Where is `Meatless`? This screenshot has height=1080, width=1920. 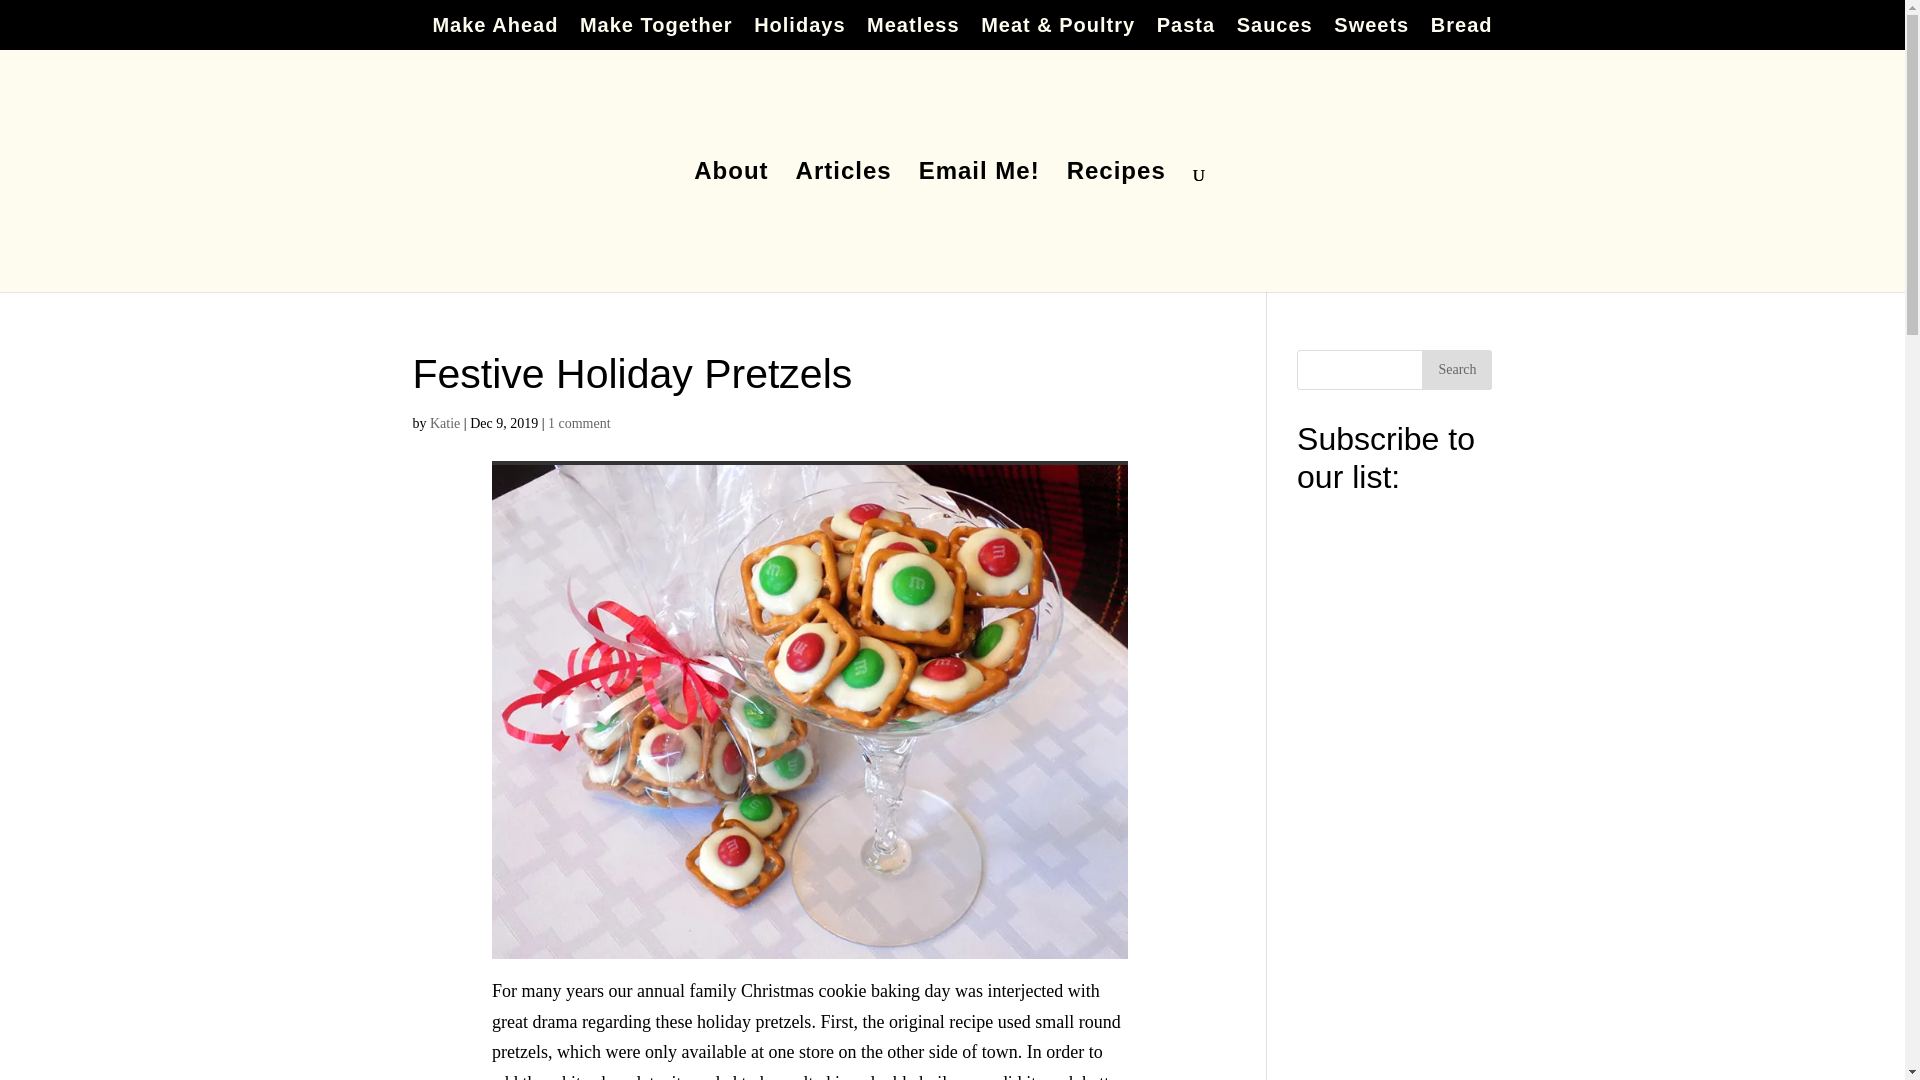 Meatless is located at coordinates (914, 32).